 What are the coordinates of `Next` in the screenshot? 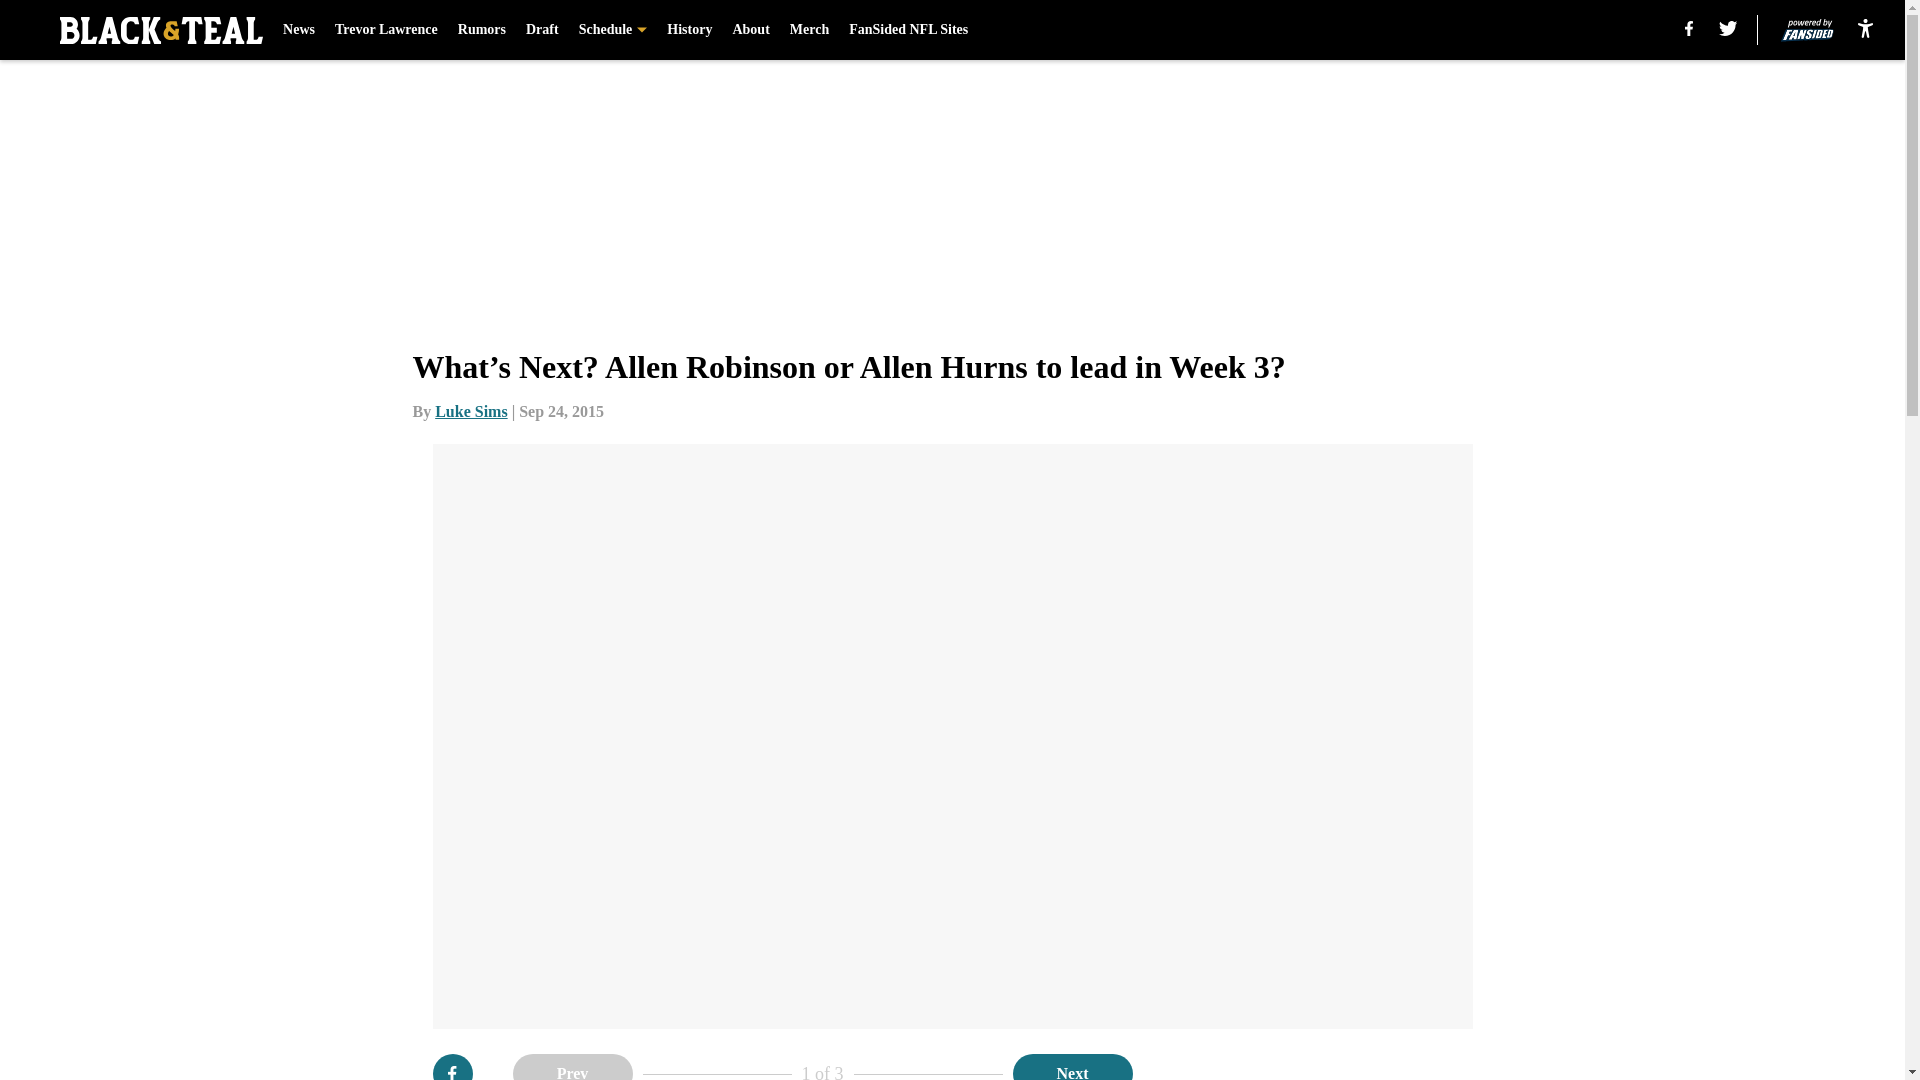 It's located at (1072, 1067).